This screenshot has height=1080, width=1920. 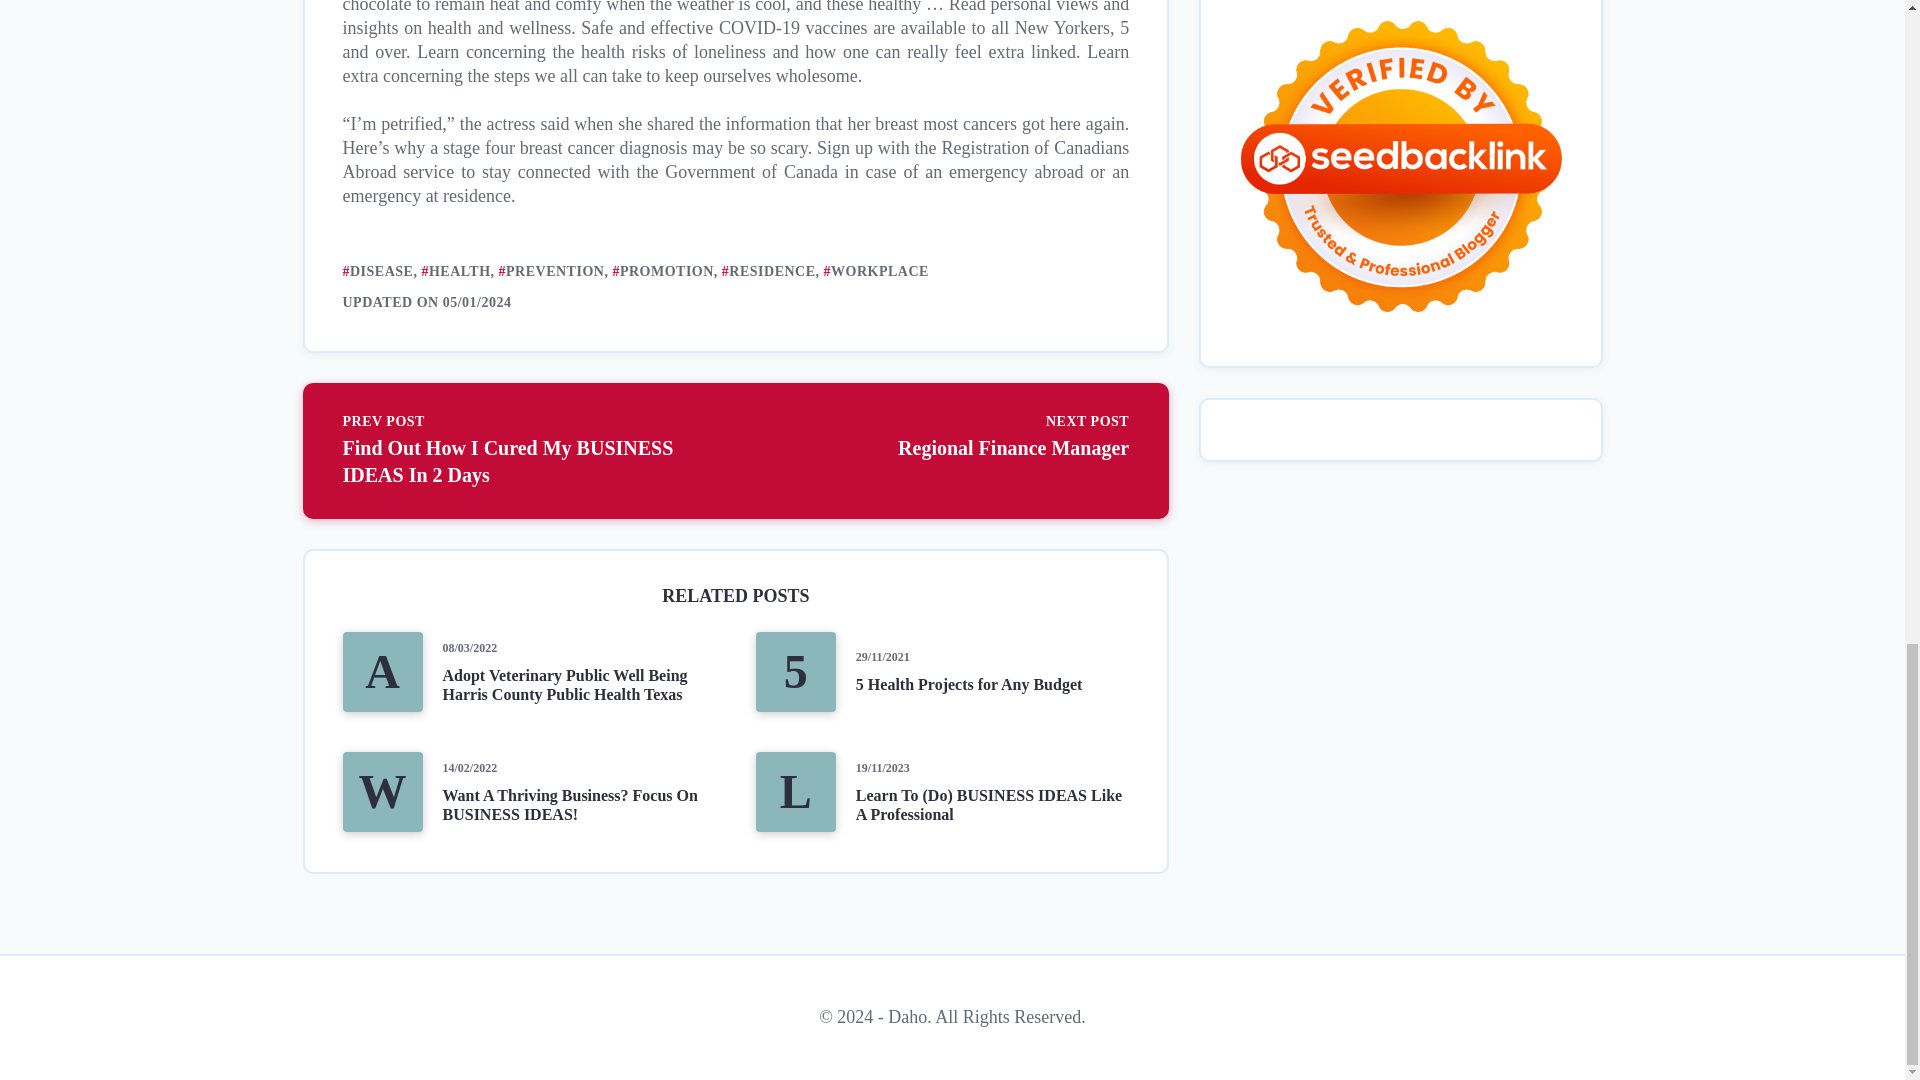 I want to click on Regional Finance Manager, so click(x=942, y=437).